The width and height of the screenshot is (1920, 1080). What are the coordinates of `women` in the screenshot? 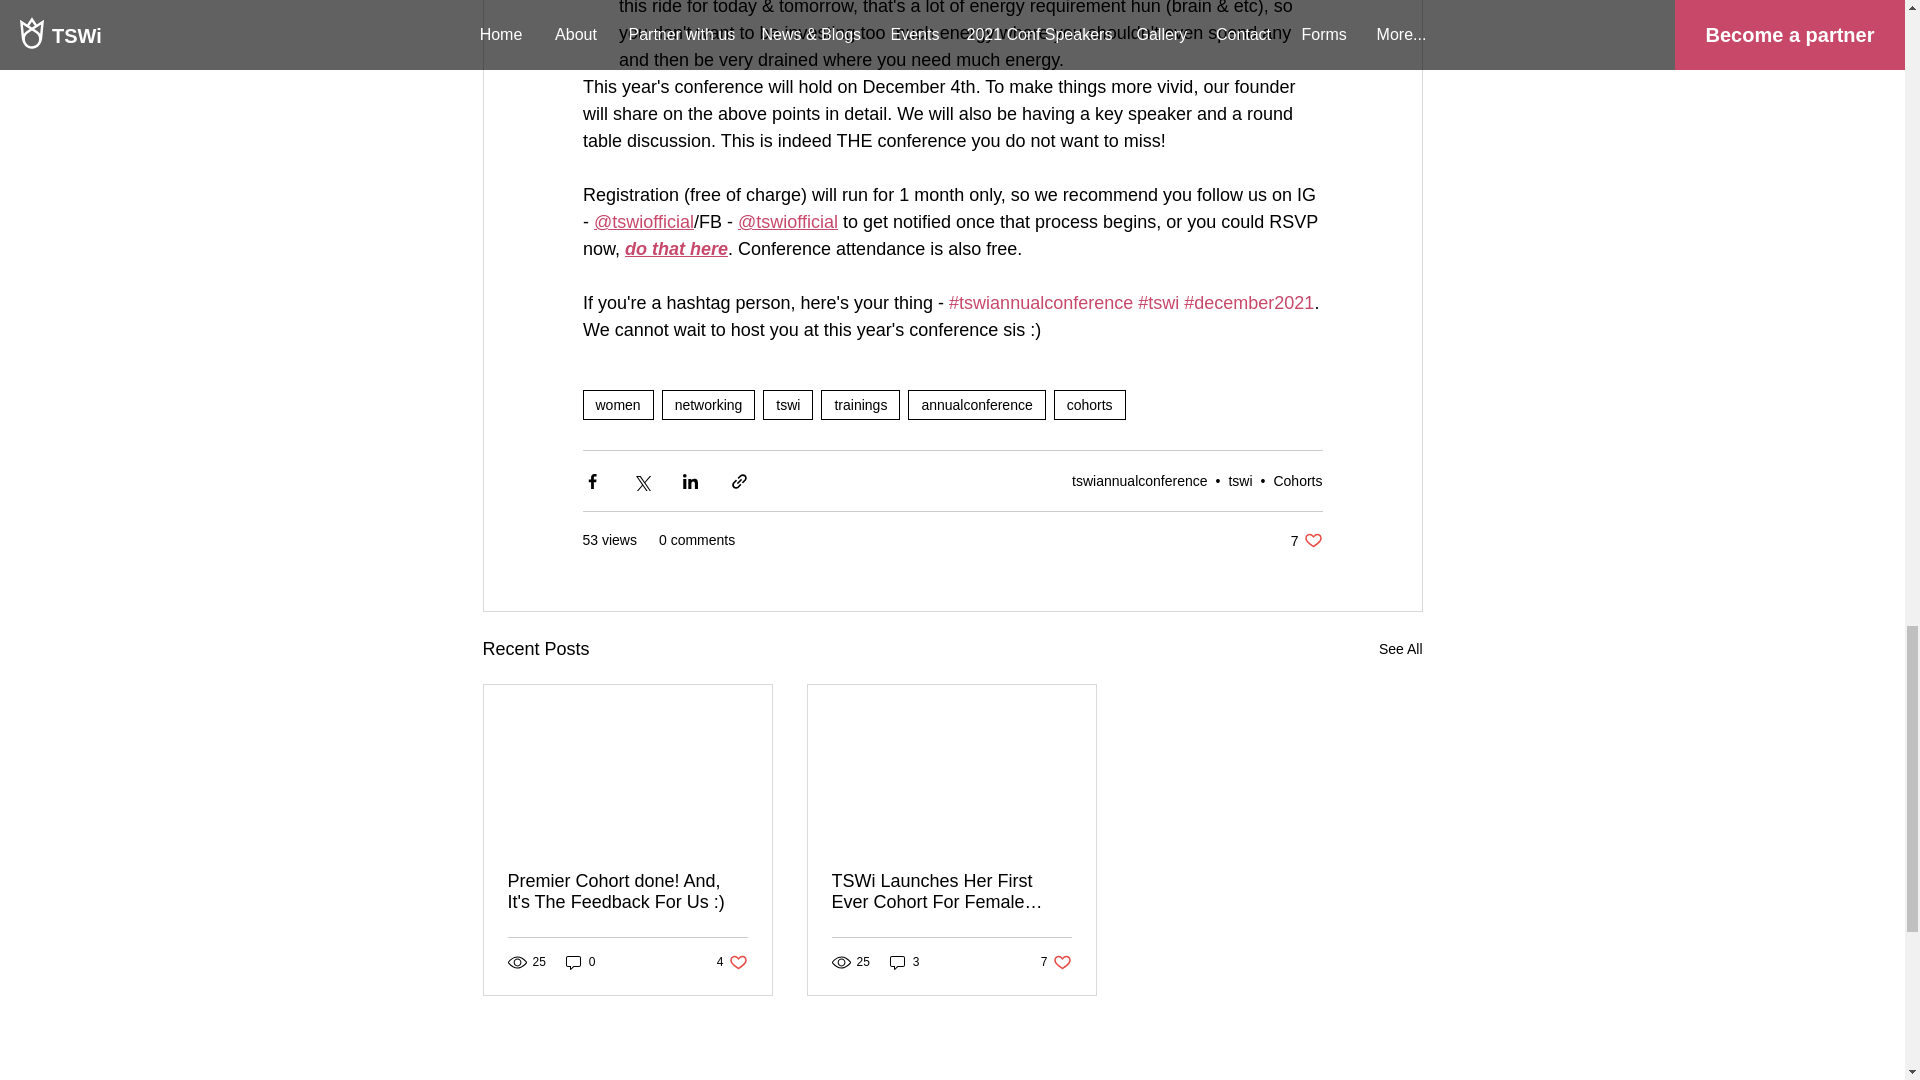 It's located at (616, 404).